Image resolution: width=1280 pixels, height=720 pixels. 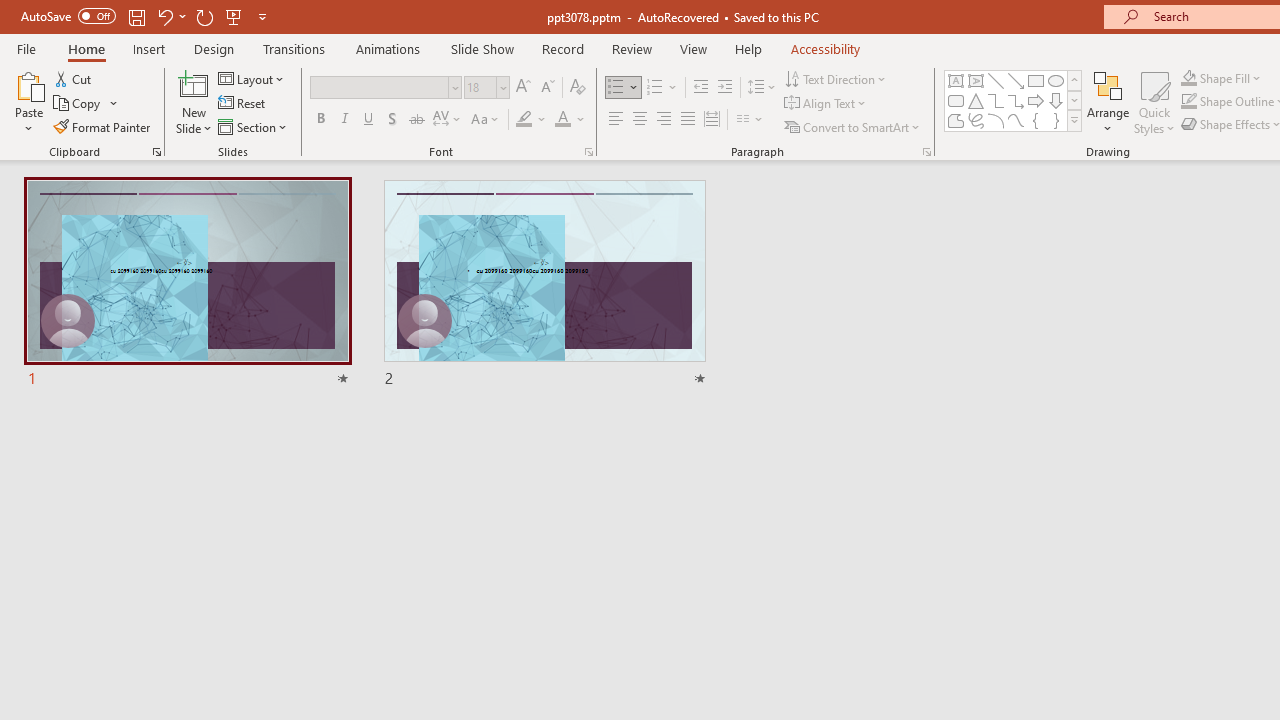 What do you see at coordinates (1056, 120) in the screenshot?
I see `Right Brace` at bounding box center [1056, 120].